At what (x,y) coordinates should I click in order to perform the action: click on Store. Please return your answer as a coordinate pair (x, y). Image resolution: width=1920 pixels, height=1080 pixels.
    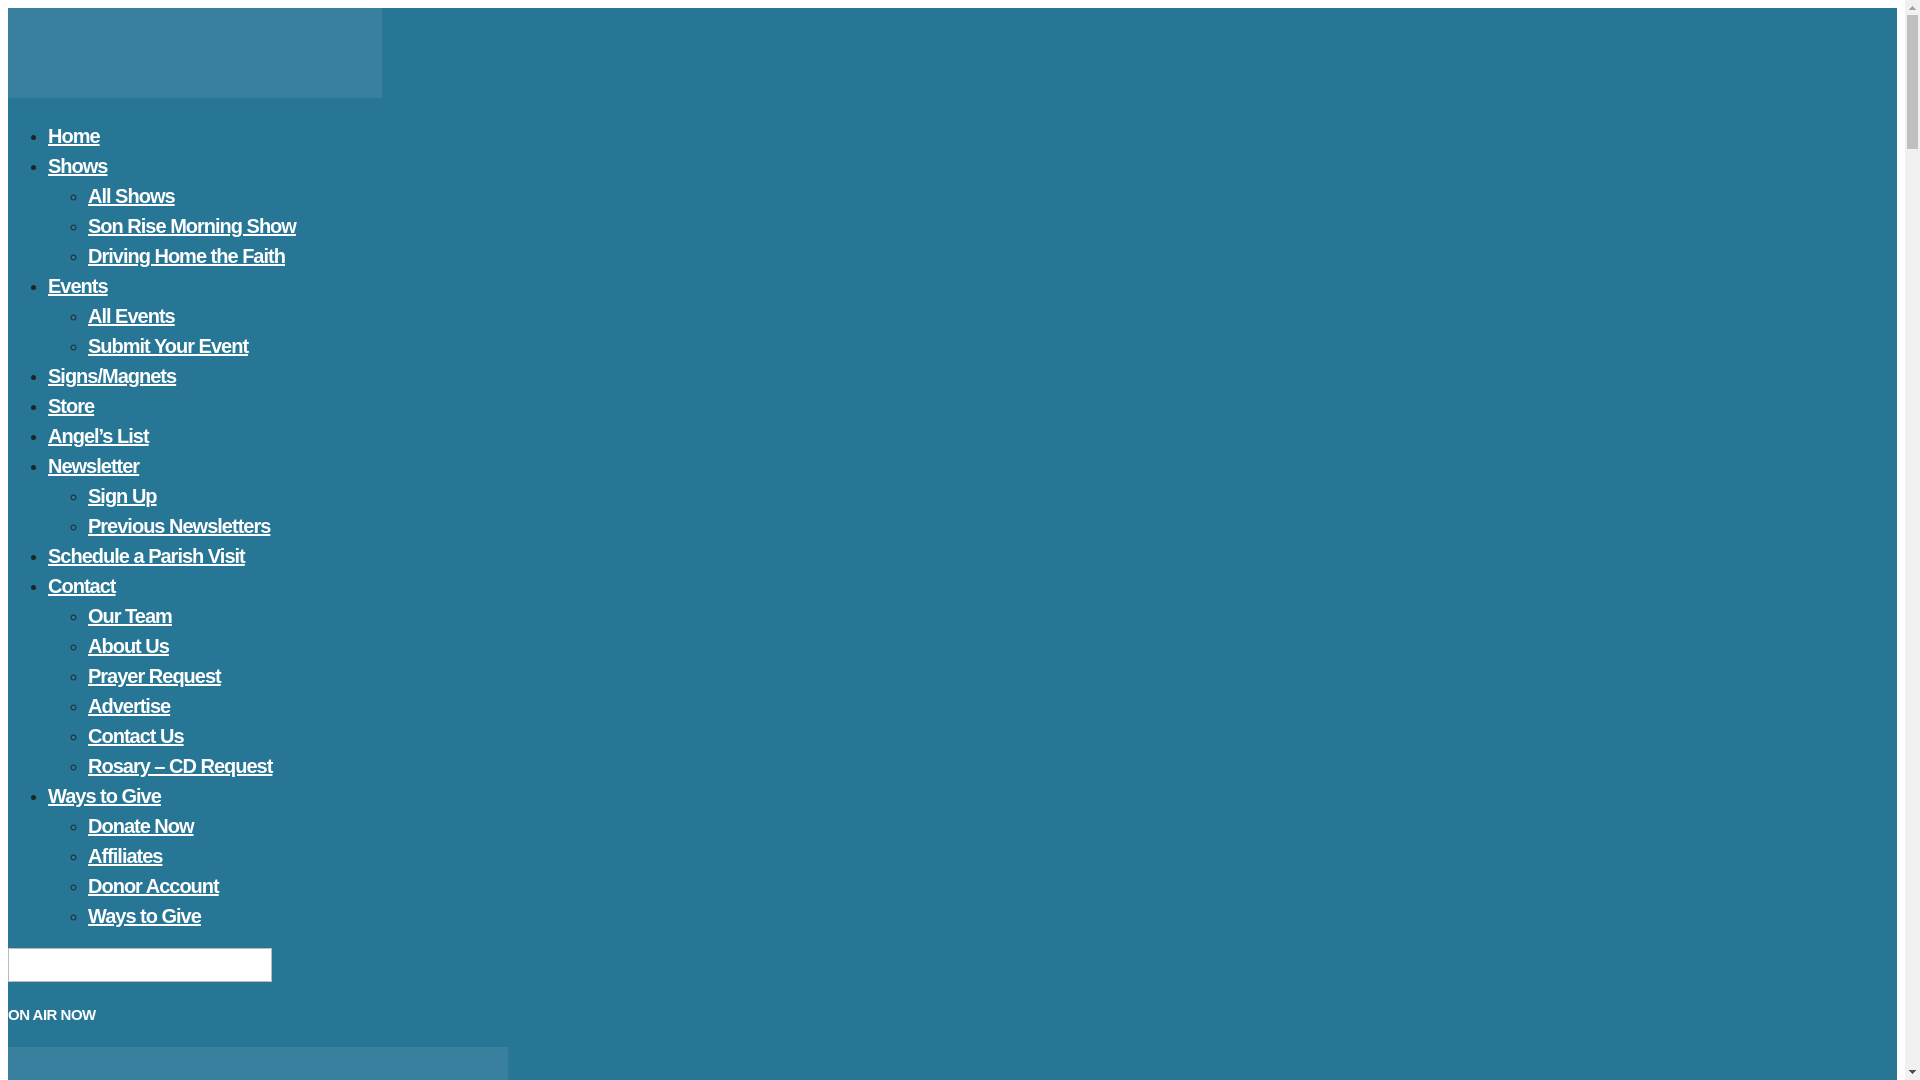
    Looking at the image, I should click on (71, 406).